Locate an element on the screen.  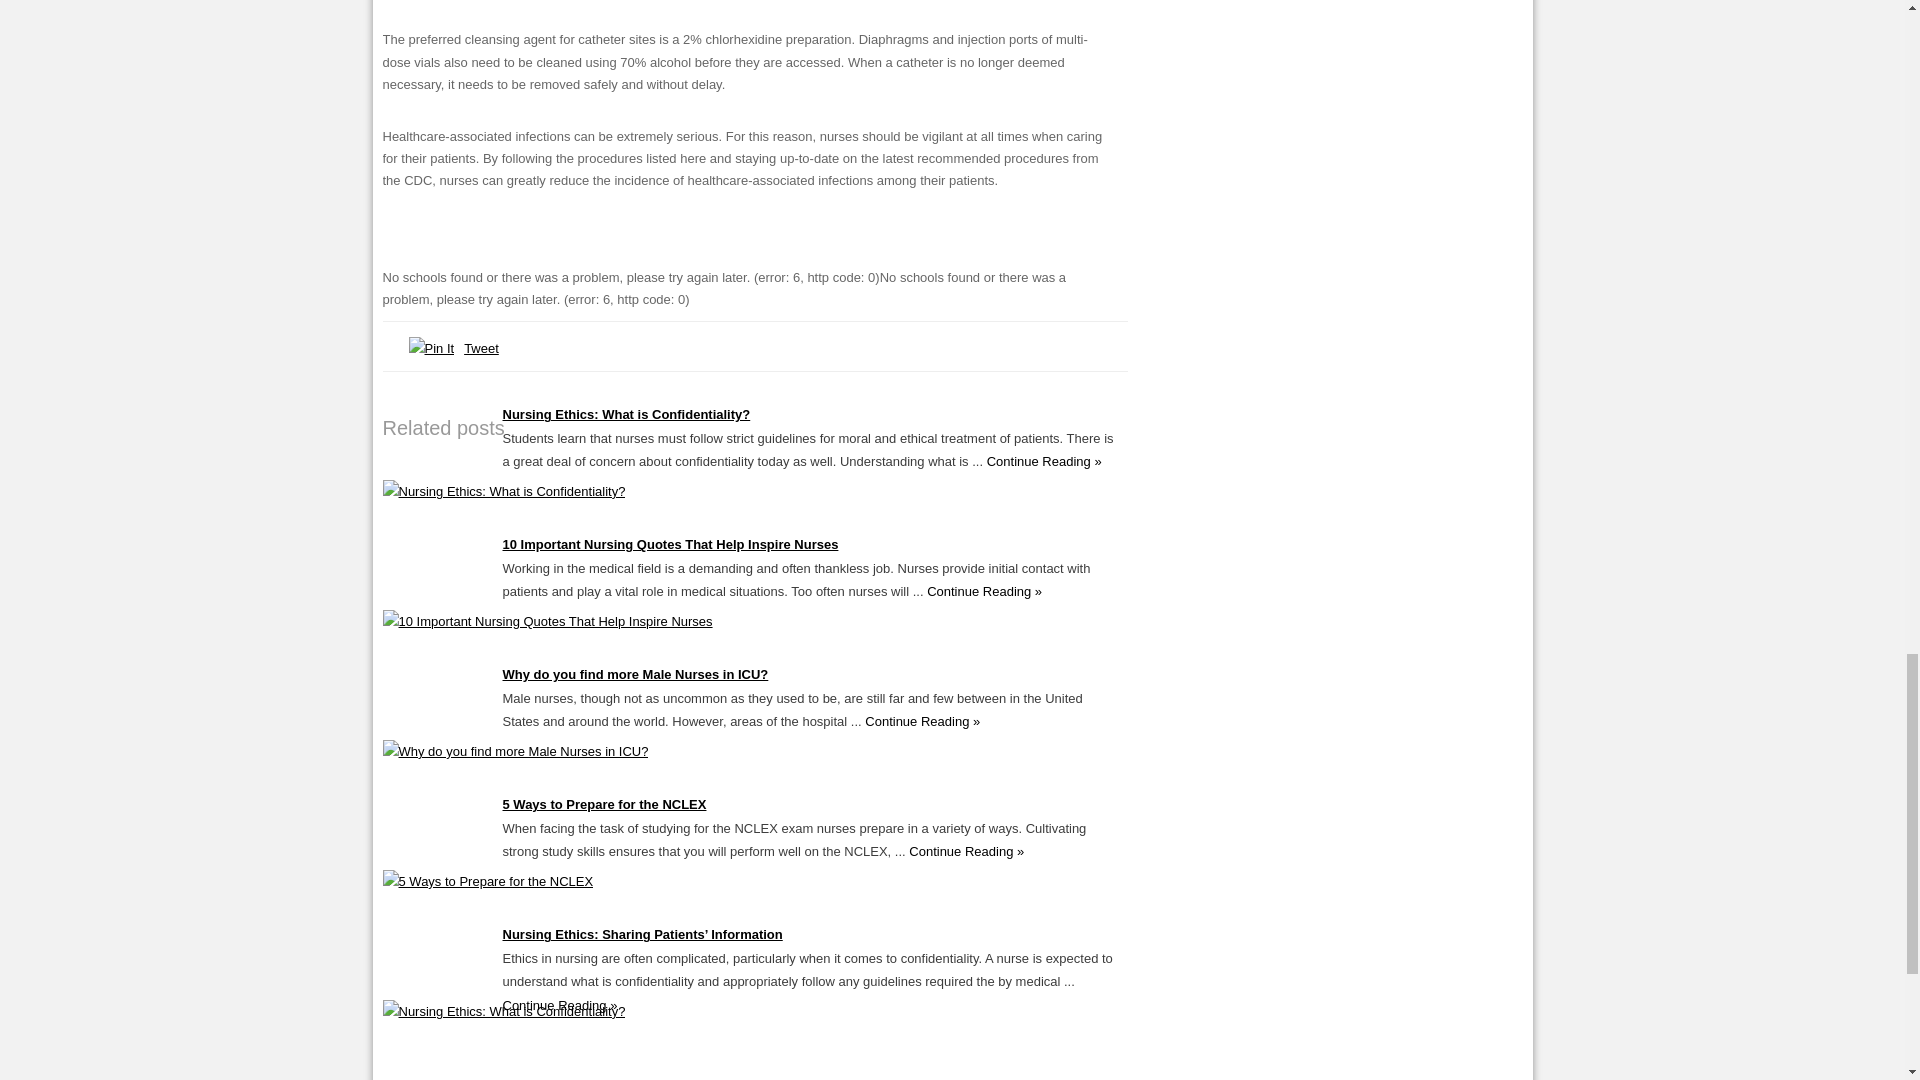
Tweet is located at coordinates (482, 348).